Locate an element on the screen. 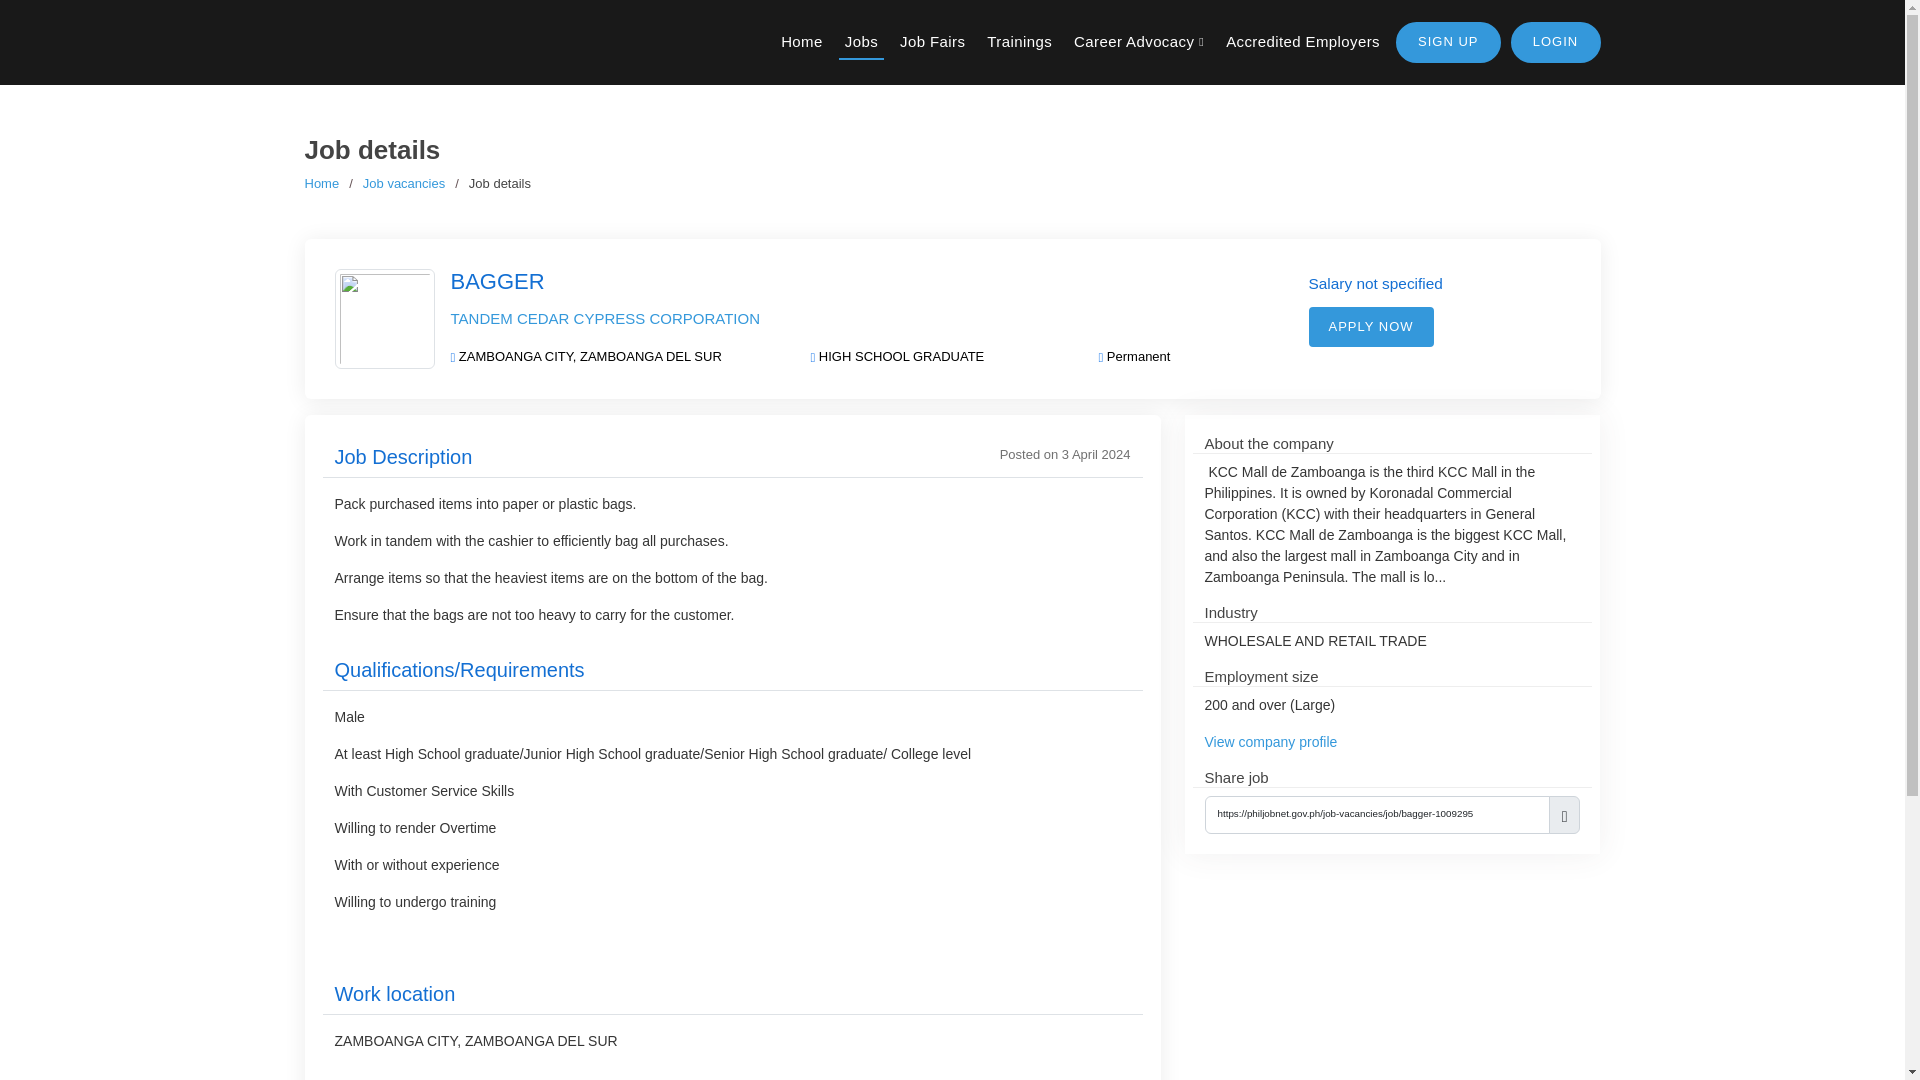  TANDEM CEDAR CYPRESS CORPORATION is located at coordinates (604, 318).